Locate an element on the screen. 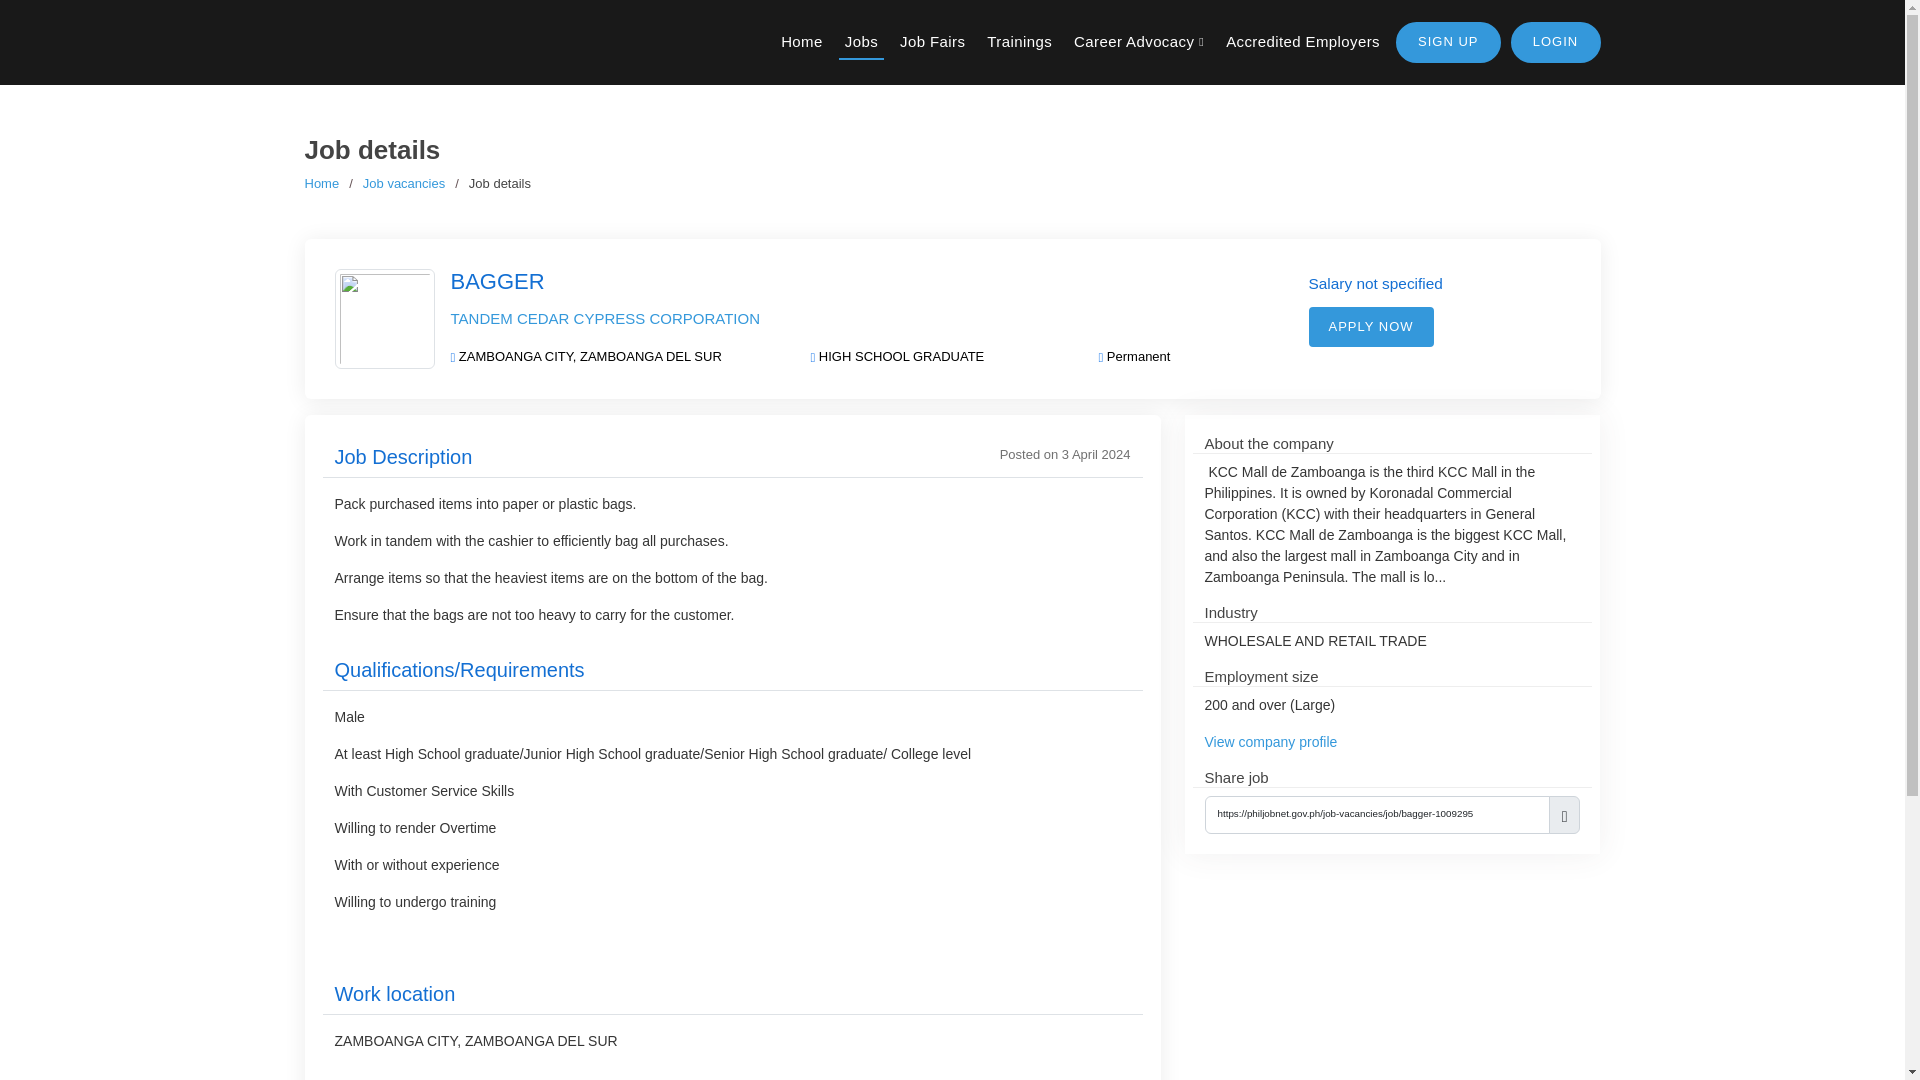  TANDEM CEDAR CYPRESS CORPORATION is located at coordinates (604, 318).